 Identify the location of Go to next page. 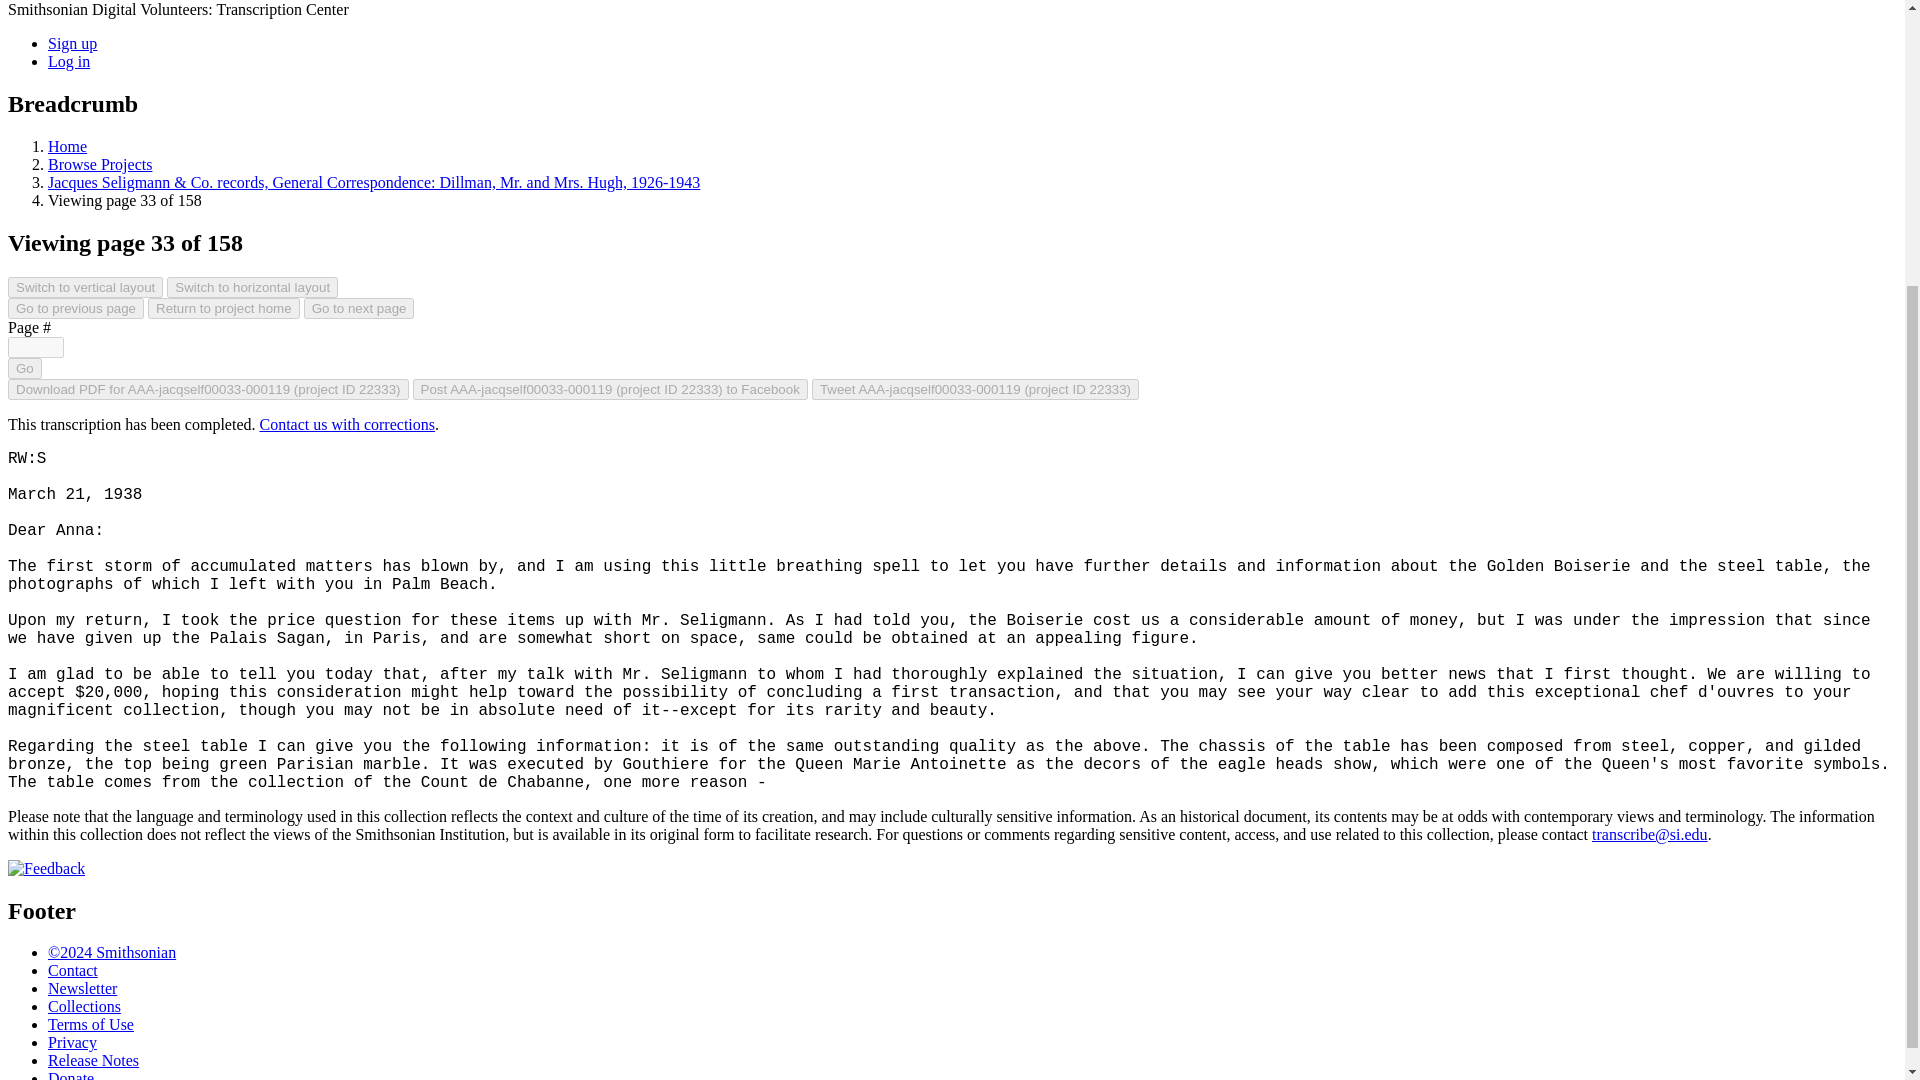
(358, 308).